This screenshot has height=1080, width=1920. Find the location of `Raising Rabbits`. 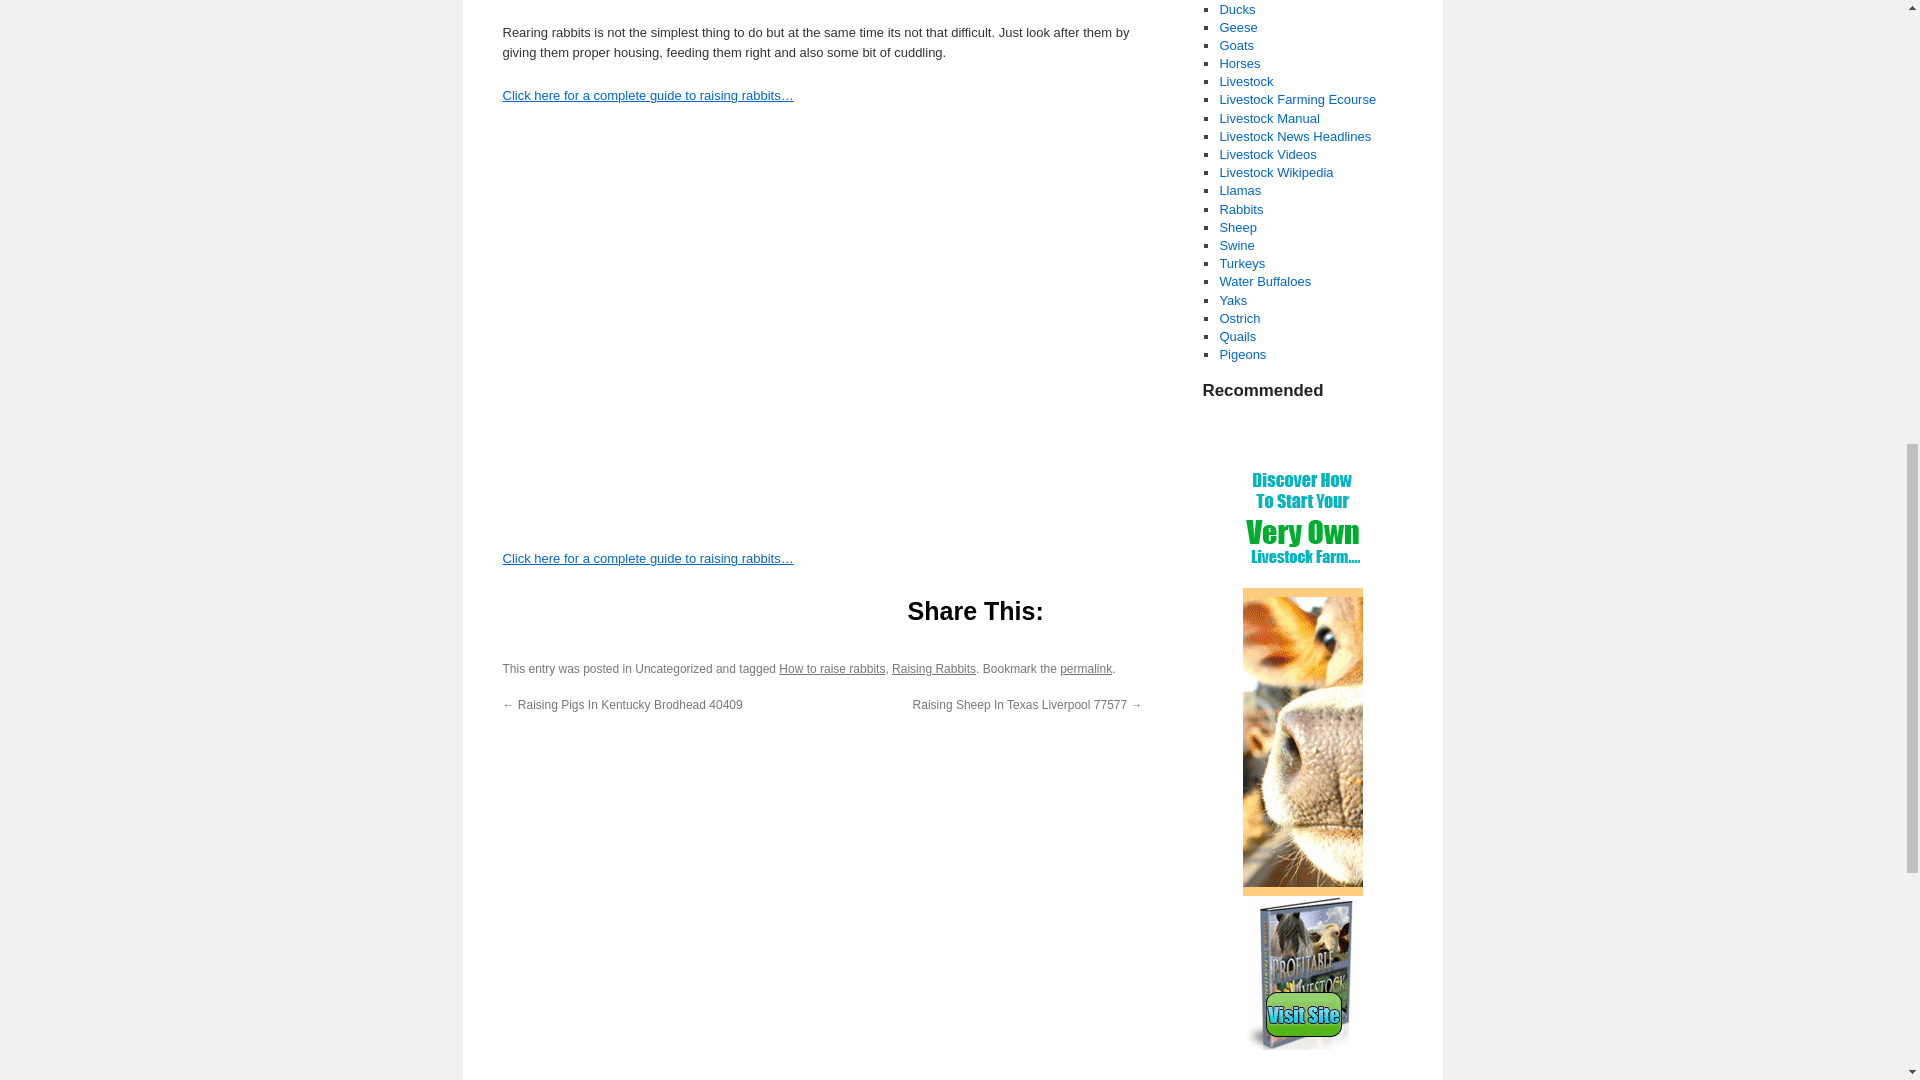

Raising Rabbits is located at coordinates (934, 669).